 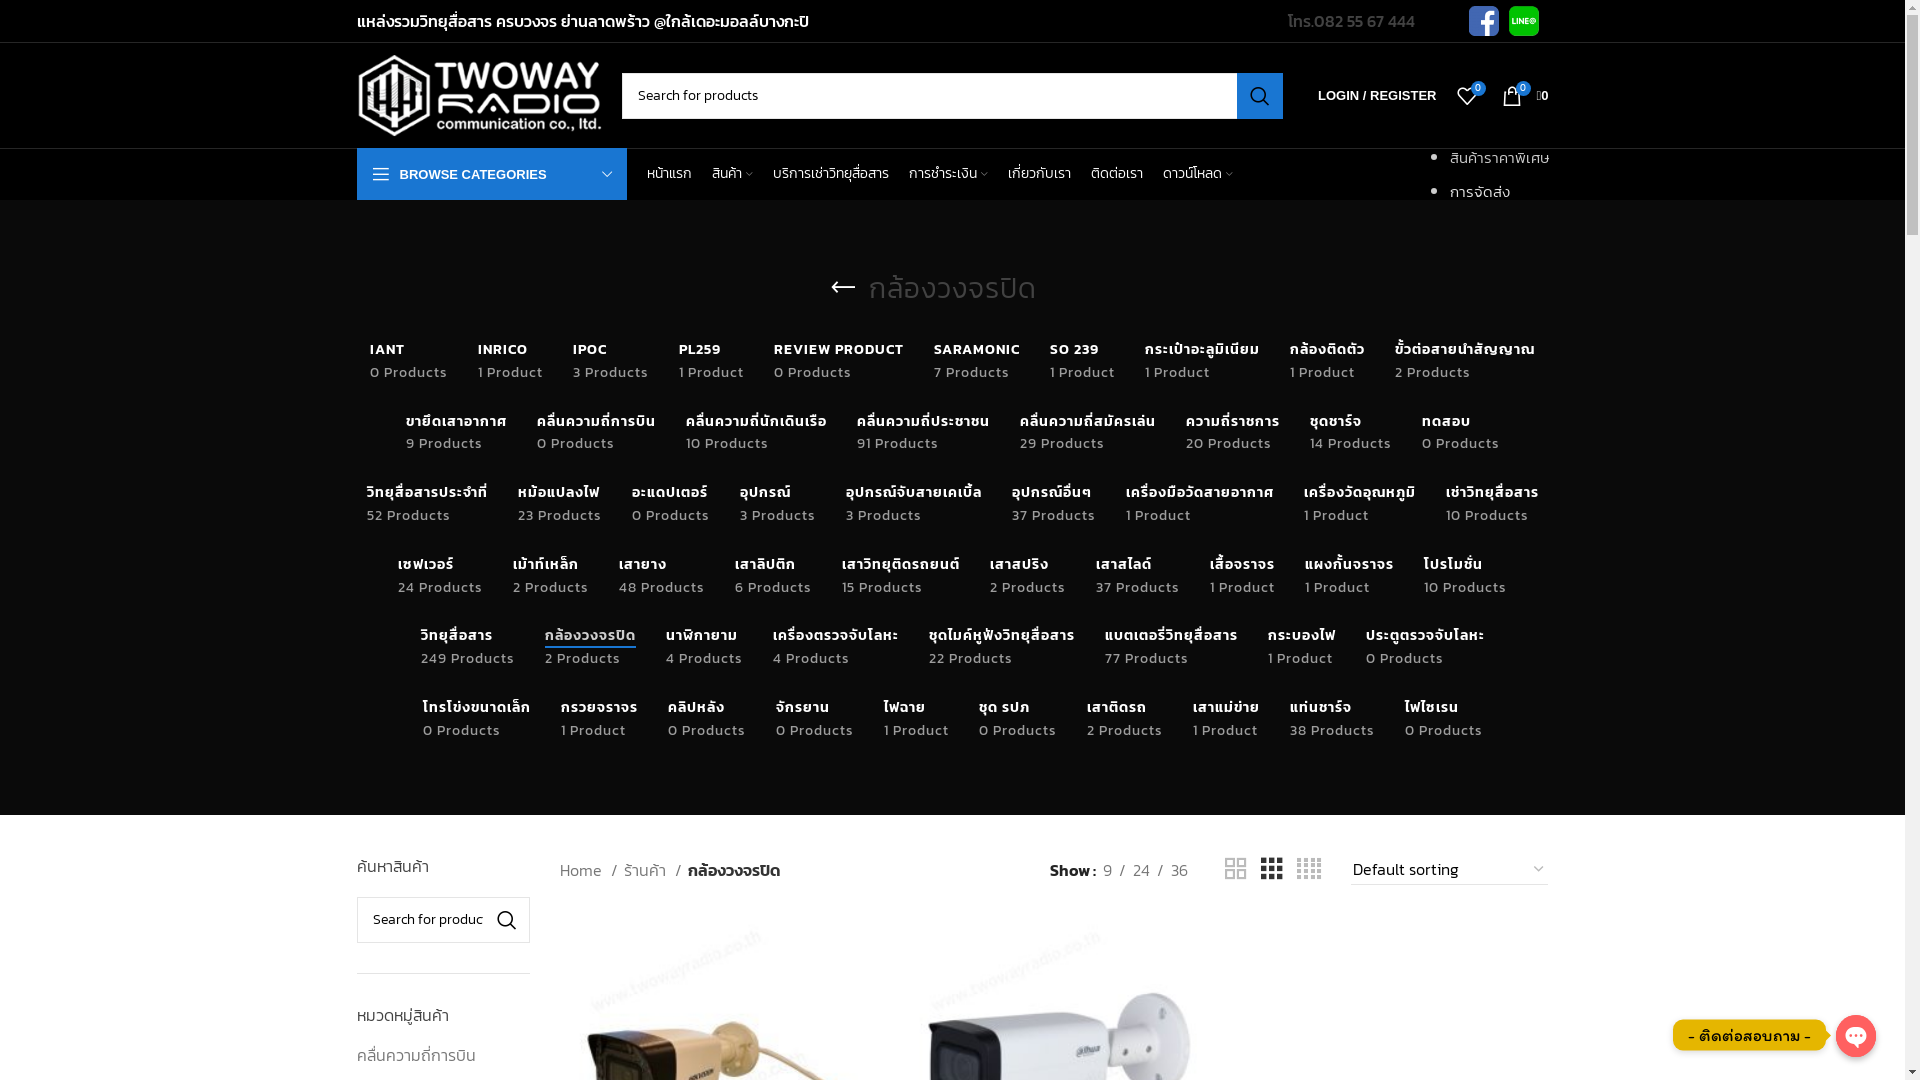 I want to click on Home, so click(x=589, y=870).